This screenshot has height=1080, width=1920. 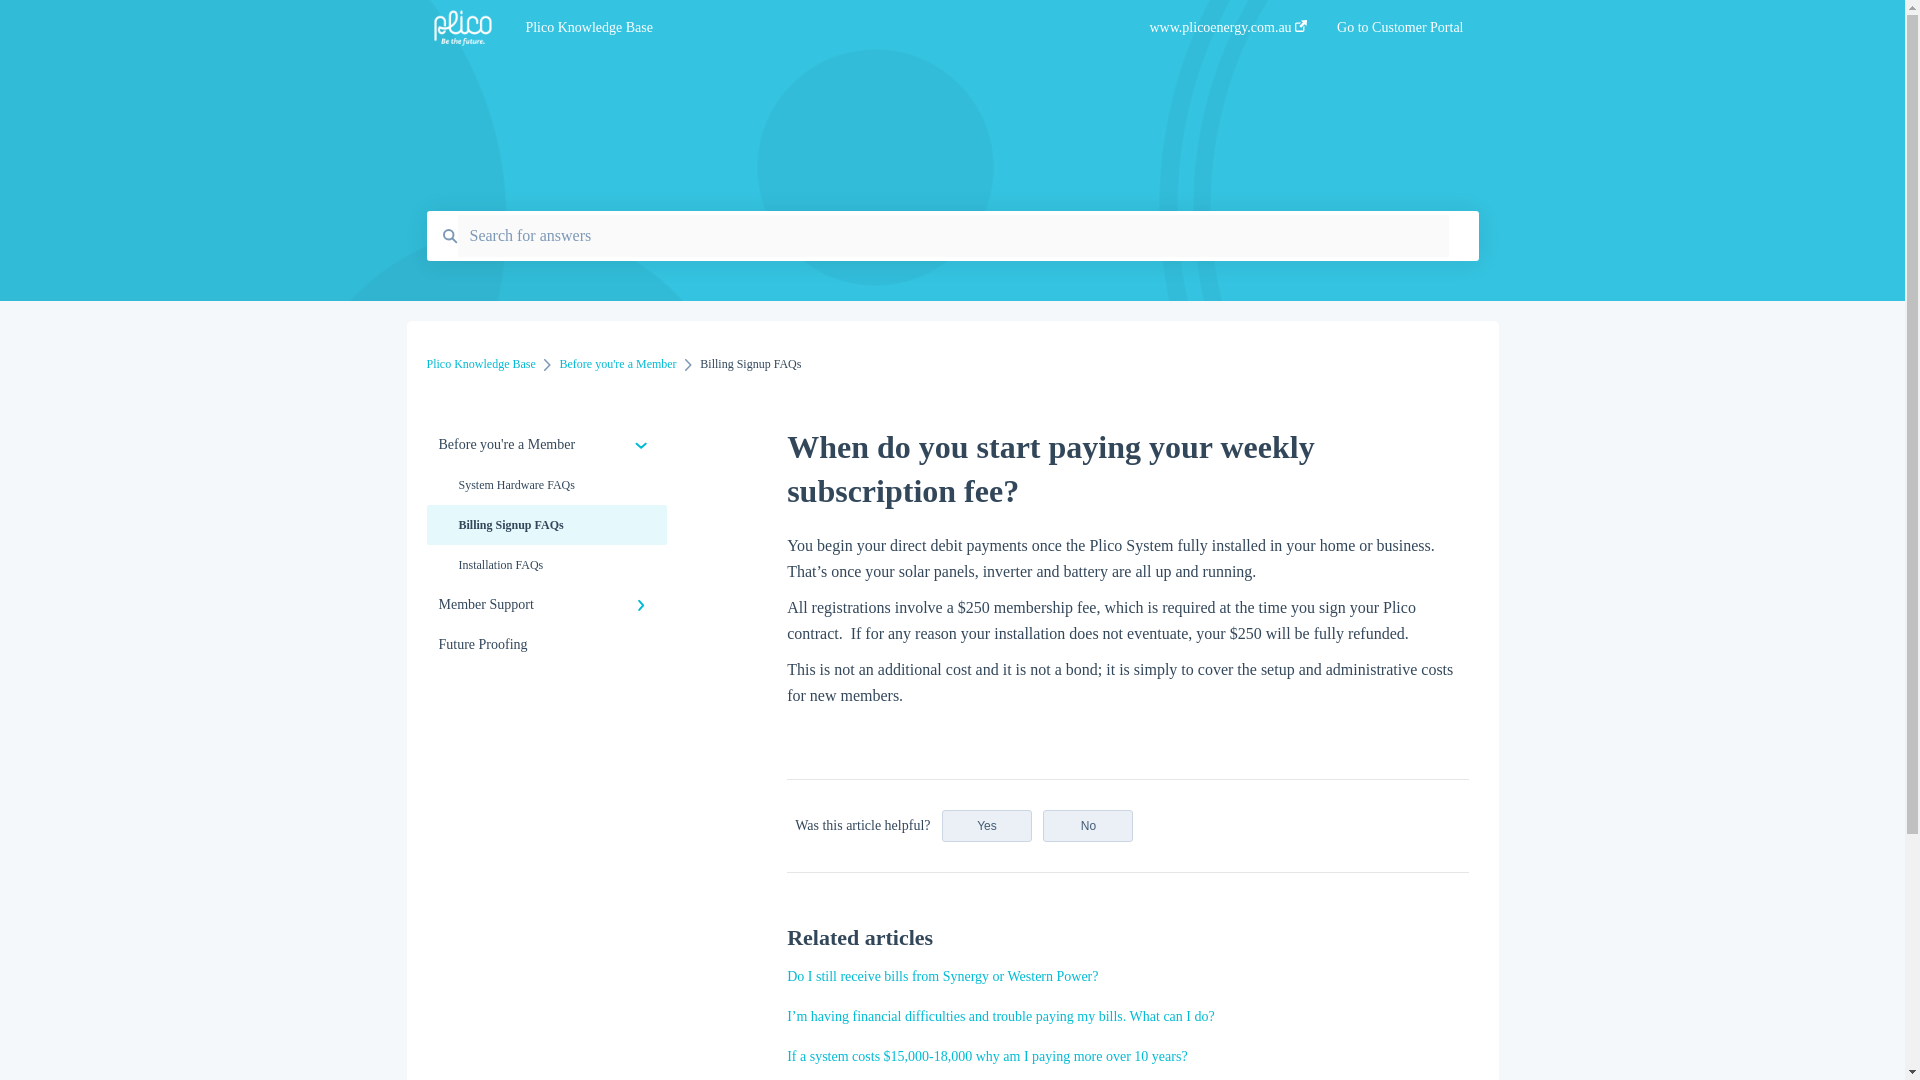 I want to click on Installation FAQs, so click(x=546, y=565).